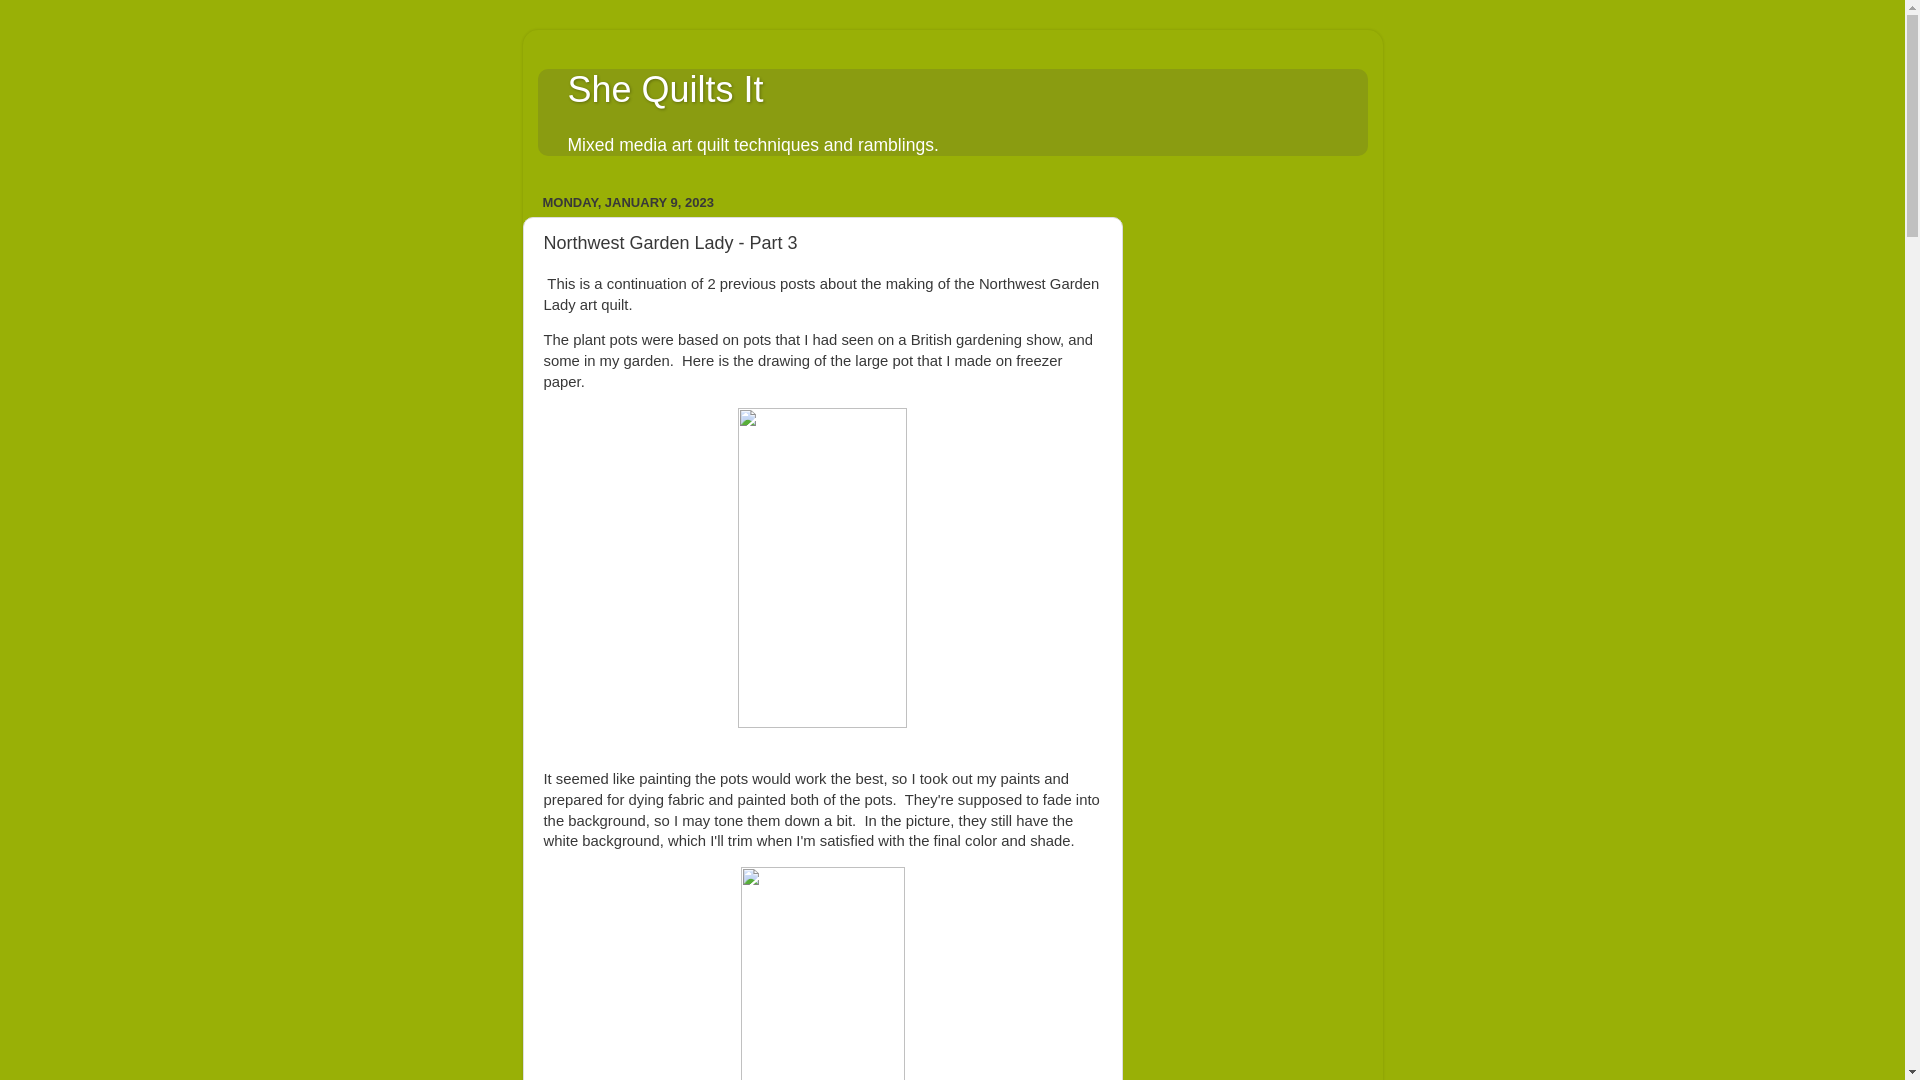  I want to click on She Quilts It, so click(666, 90).